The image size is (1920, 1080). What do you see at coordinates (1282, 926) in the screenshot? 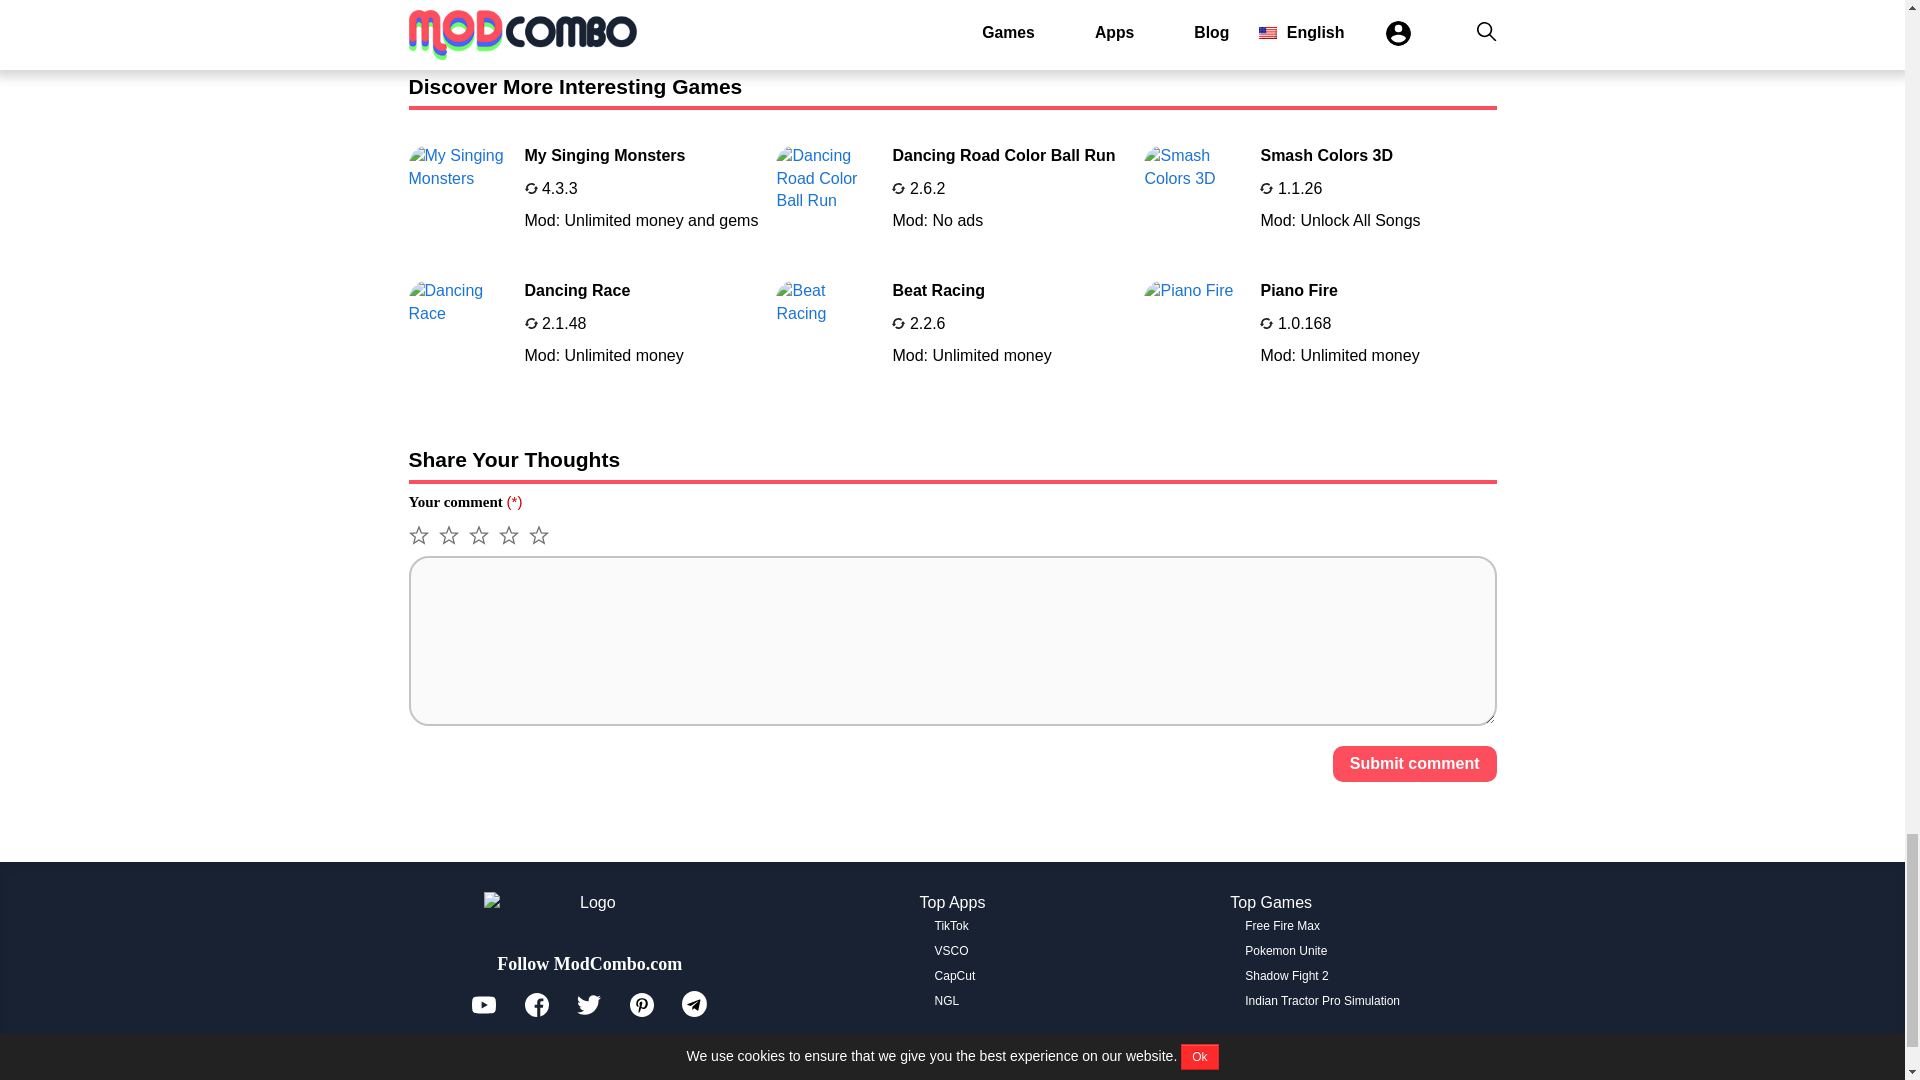
I see `NGL` at bounding box center [1282, 926].